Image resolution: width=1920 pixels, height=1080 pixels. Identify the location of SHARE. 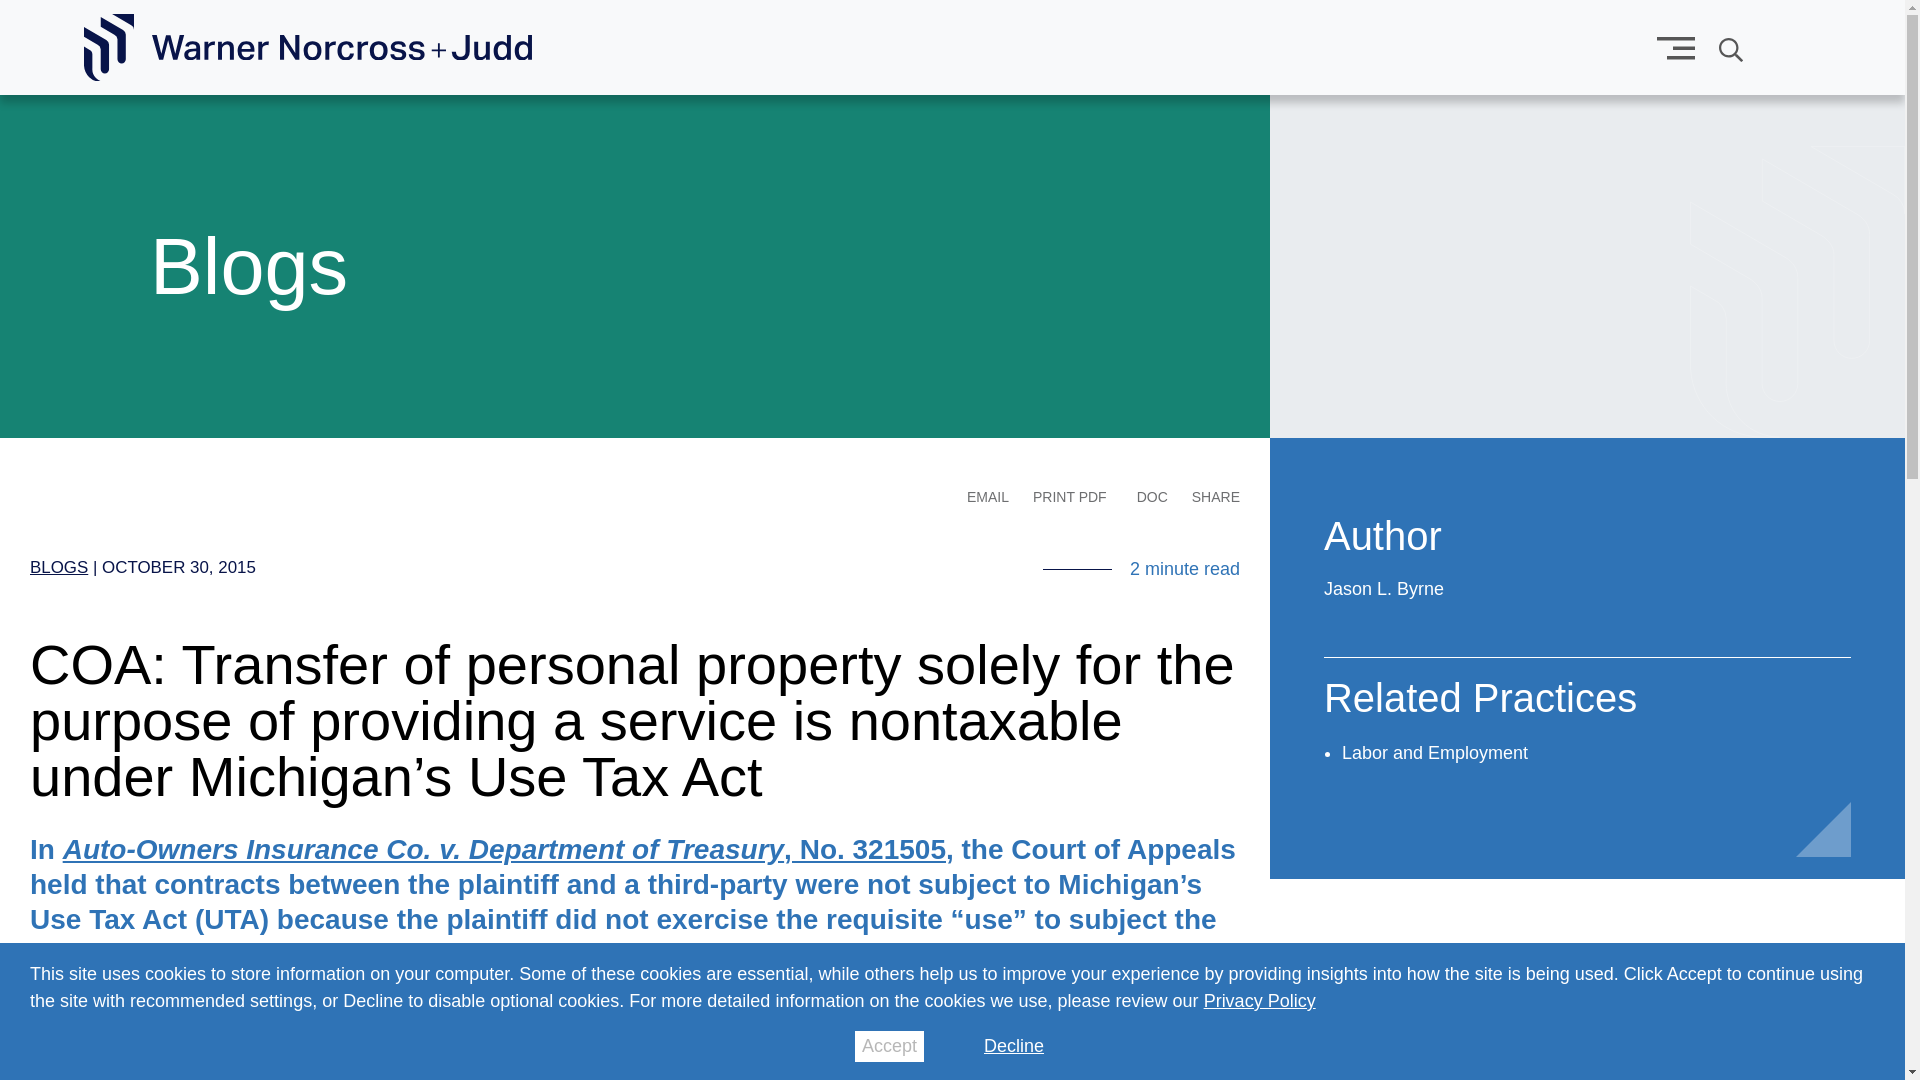
(1216, 497).